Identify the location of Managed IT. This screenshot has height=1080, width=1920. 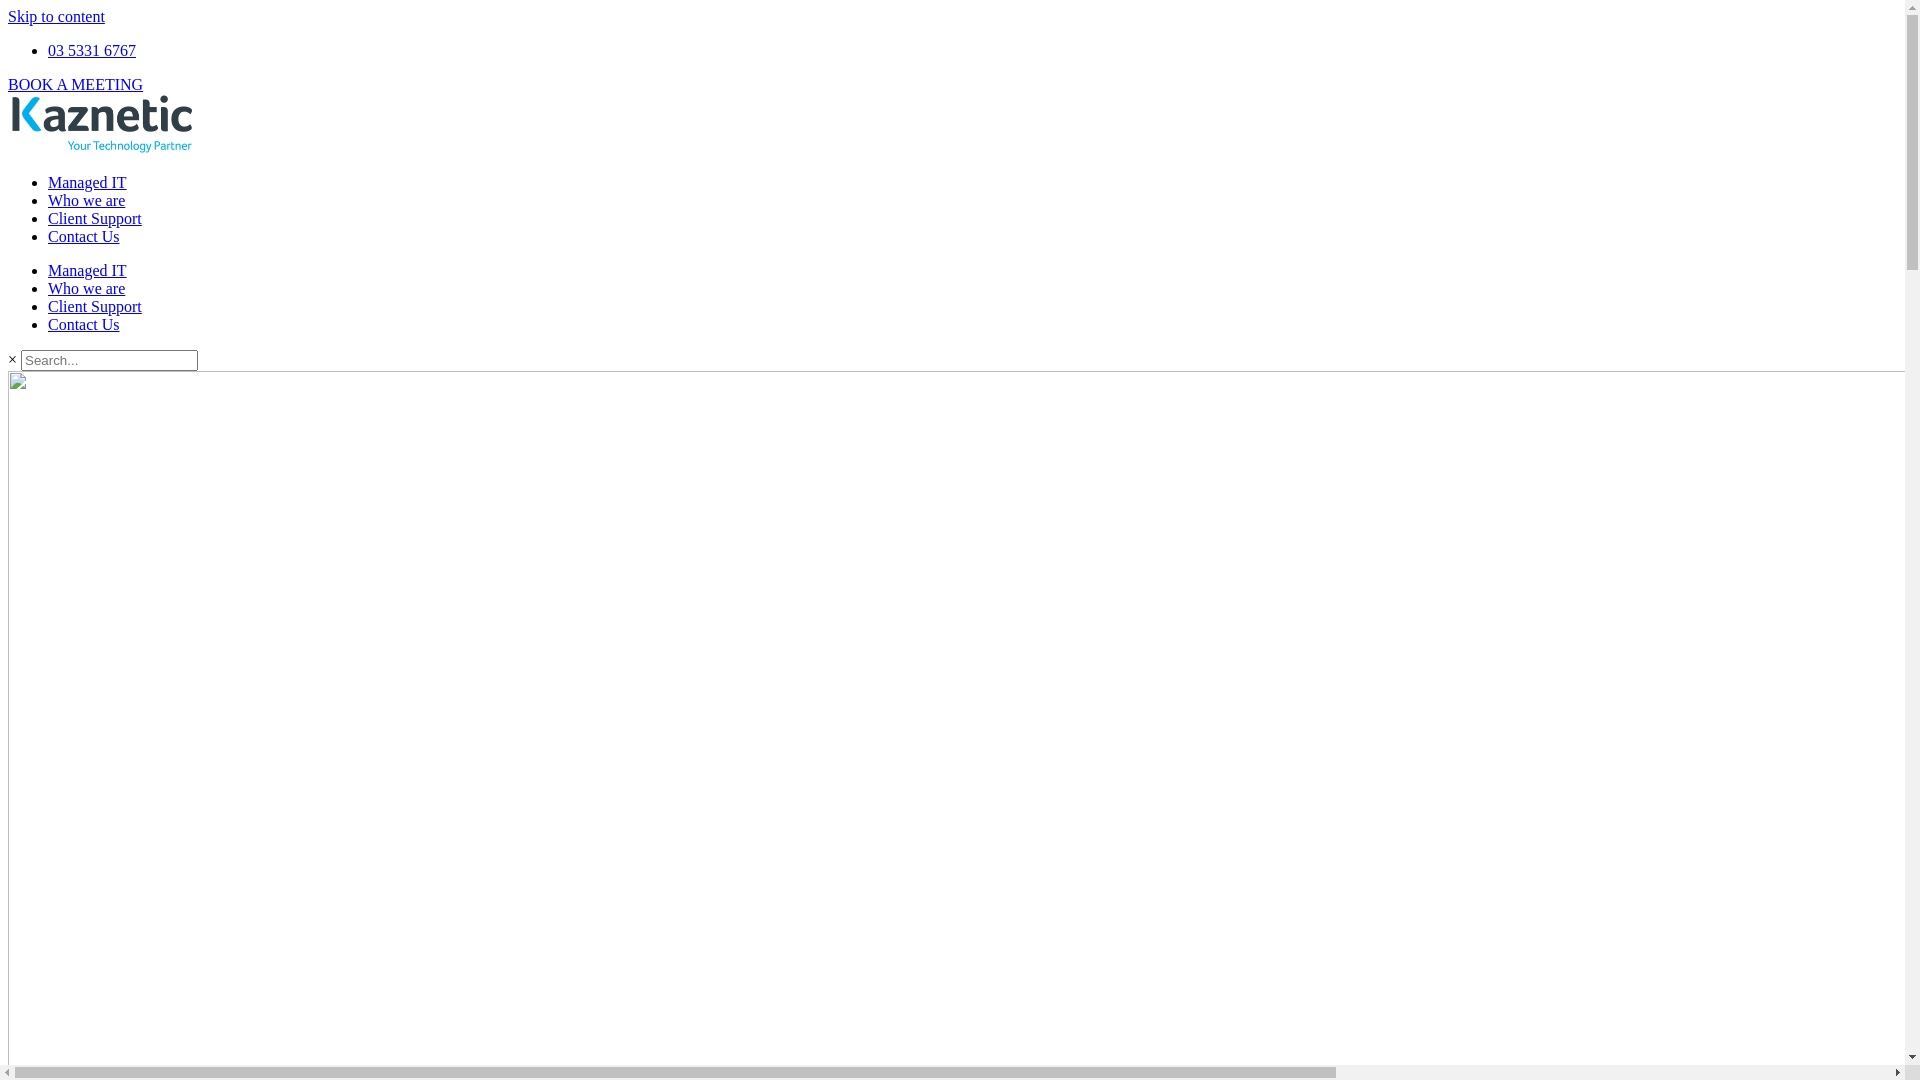
(88, 270).